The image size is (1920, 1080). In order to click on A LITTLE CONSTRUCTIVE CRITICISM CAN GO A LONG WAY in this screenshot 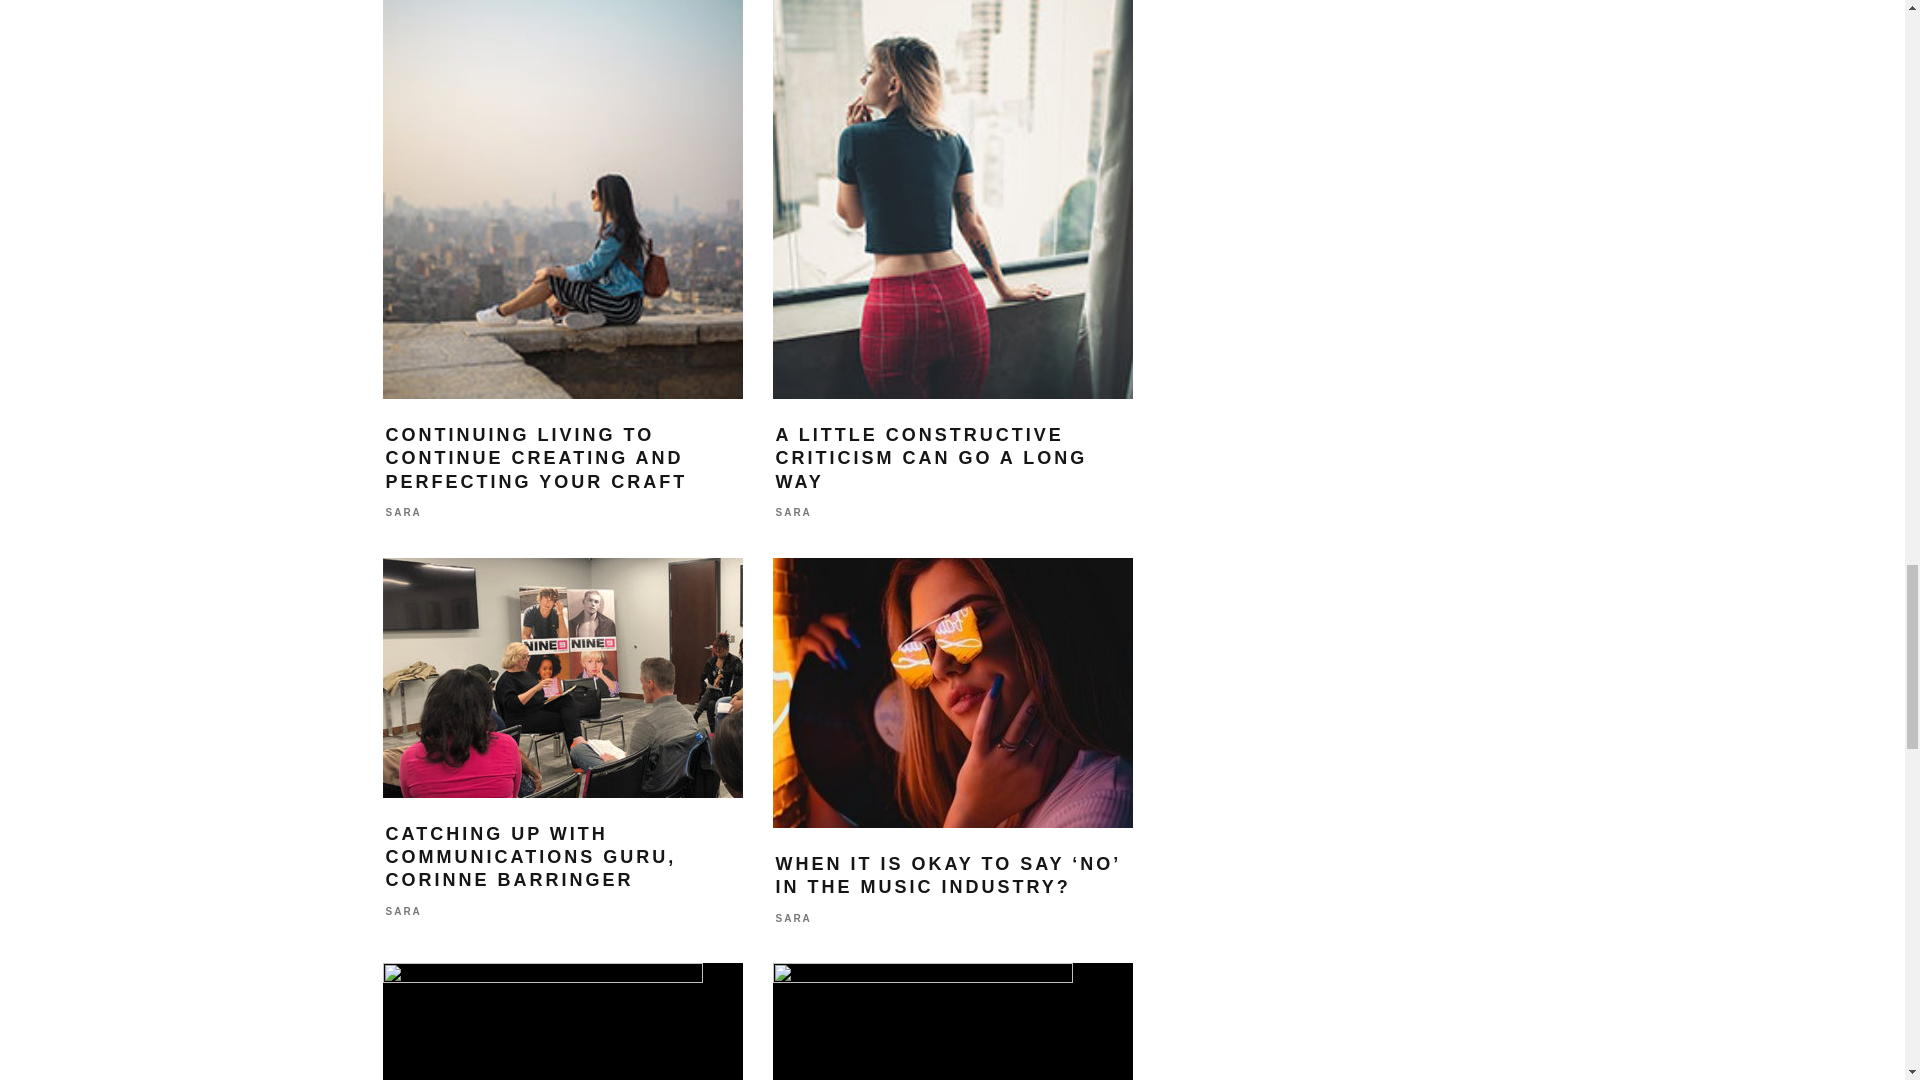, I will do `click(932, 458)`.